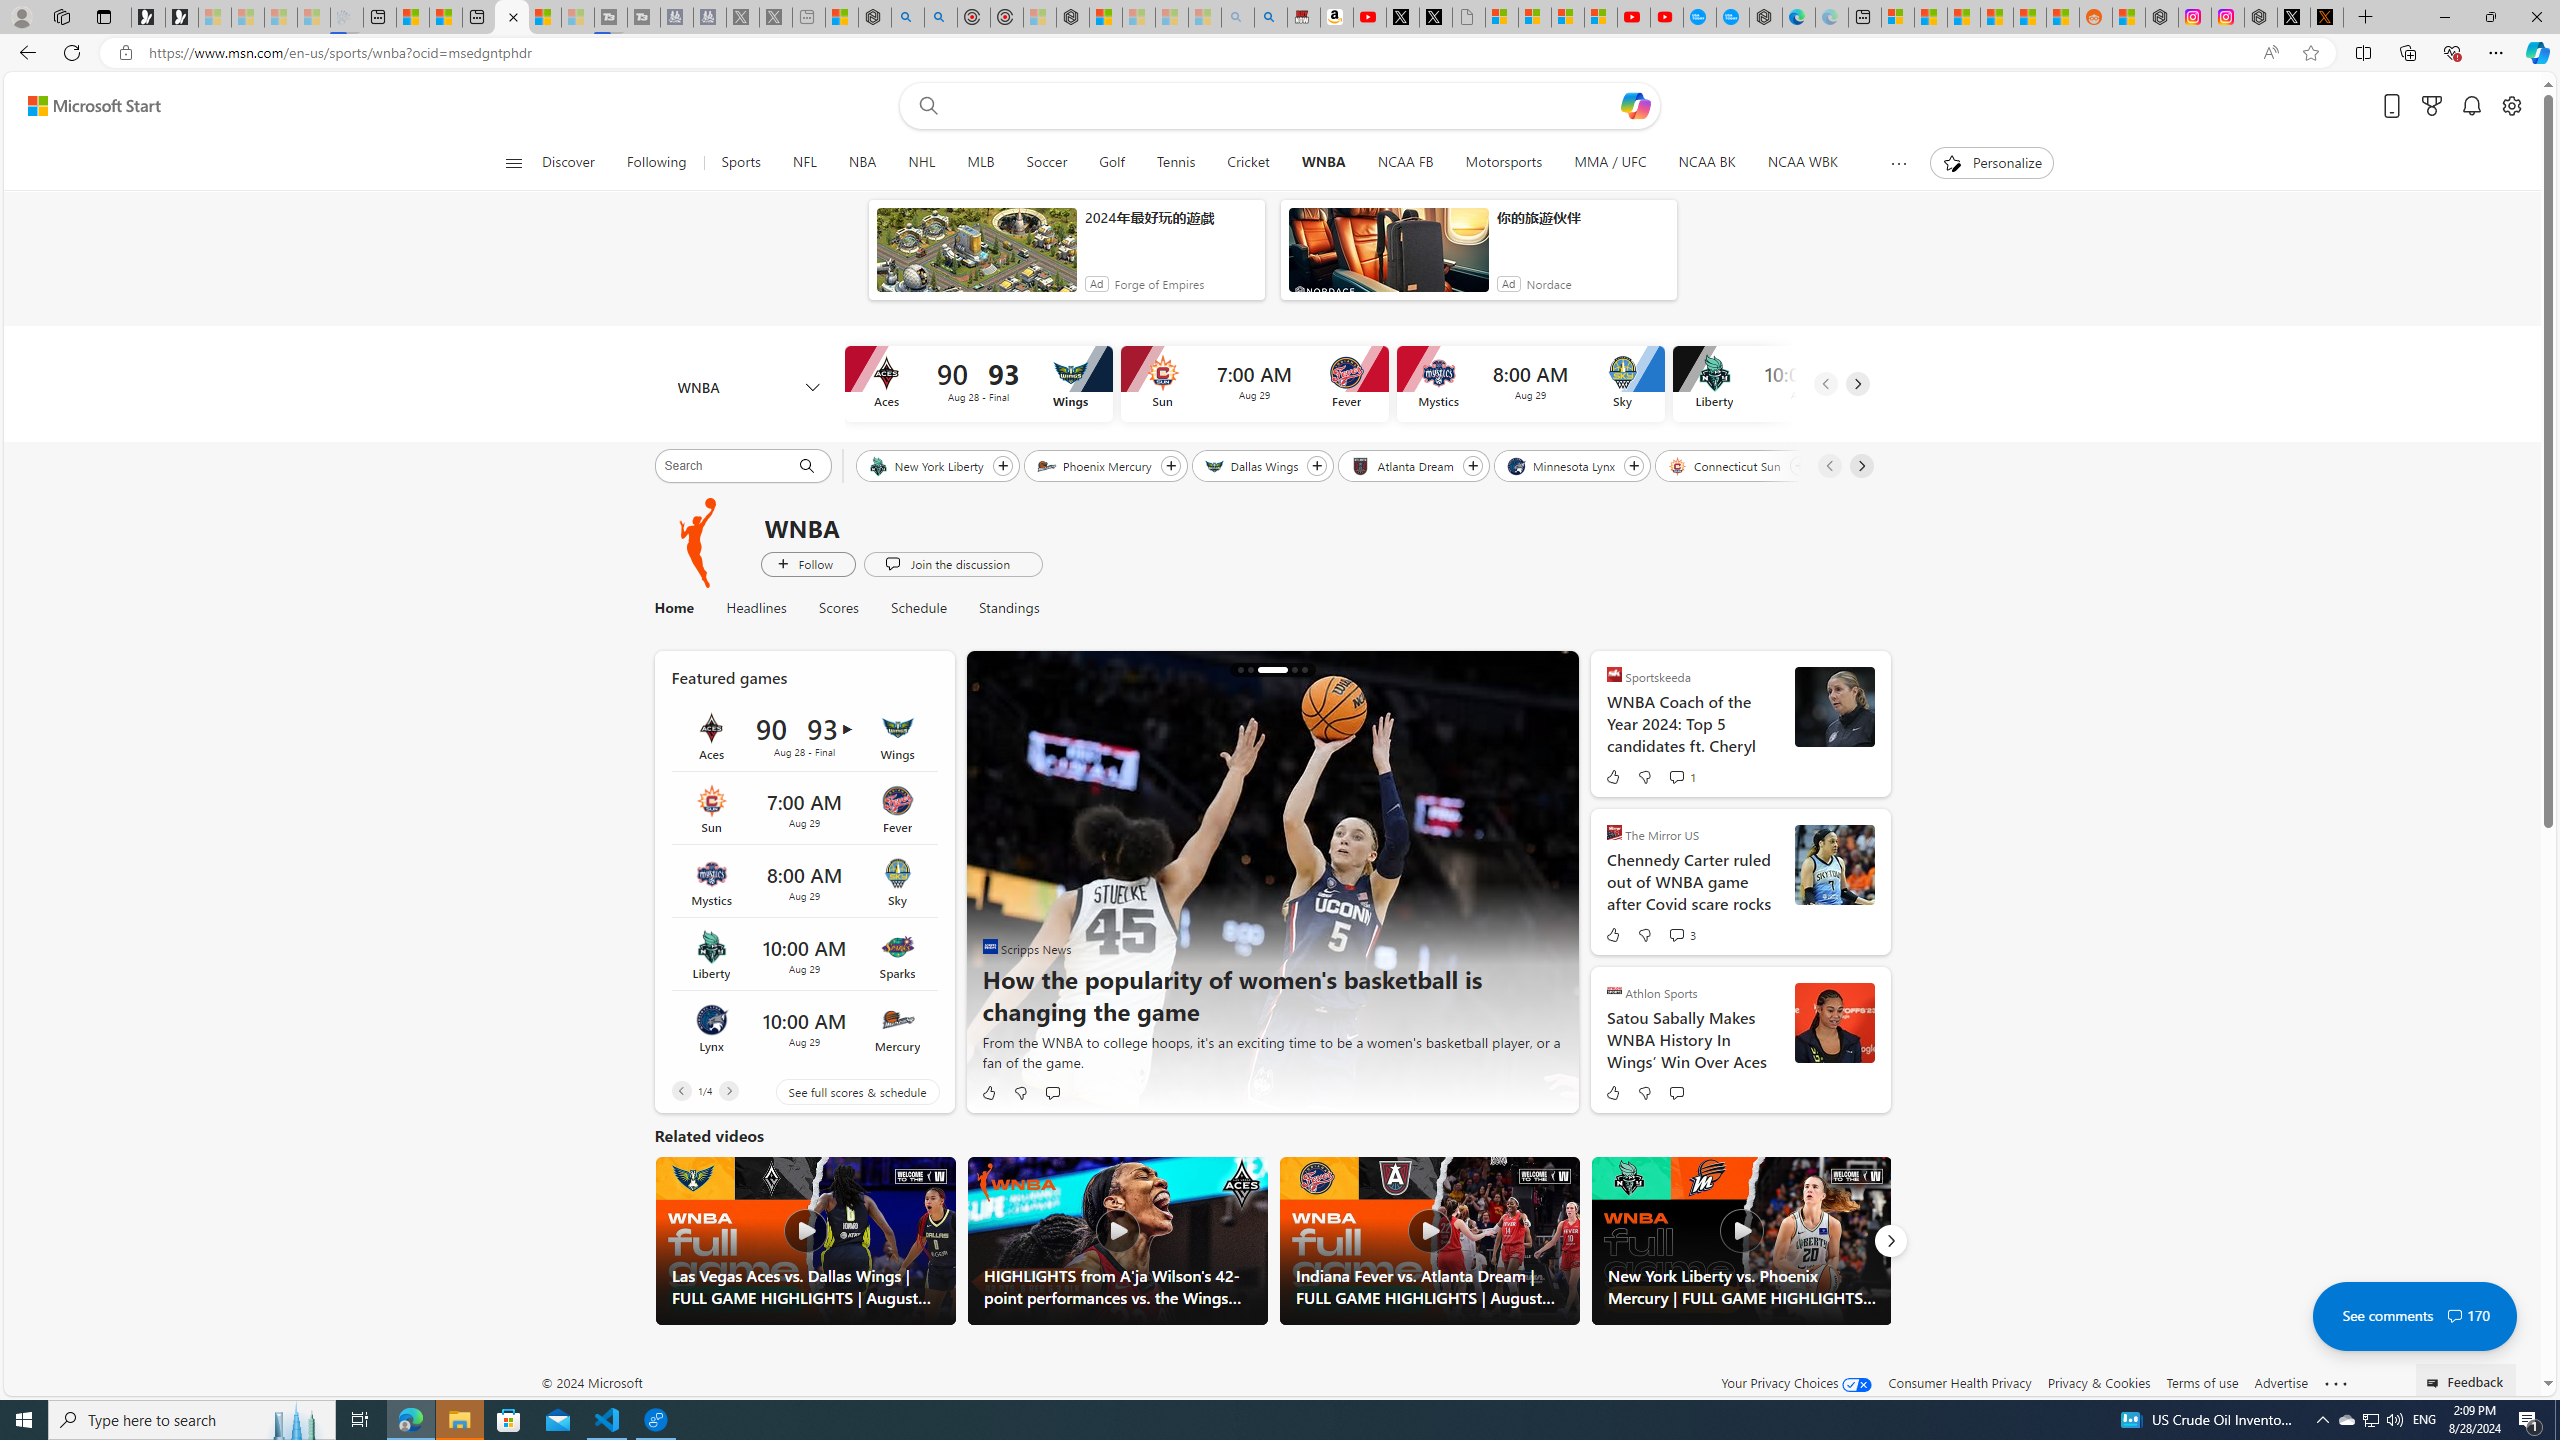  I want to click on Standings, so click(1008, 608).